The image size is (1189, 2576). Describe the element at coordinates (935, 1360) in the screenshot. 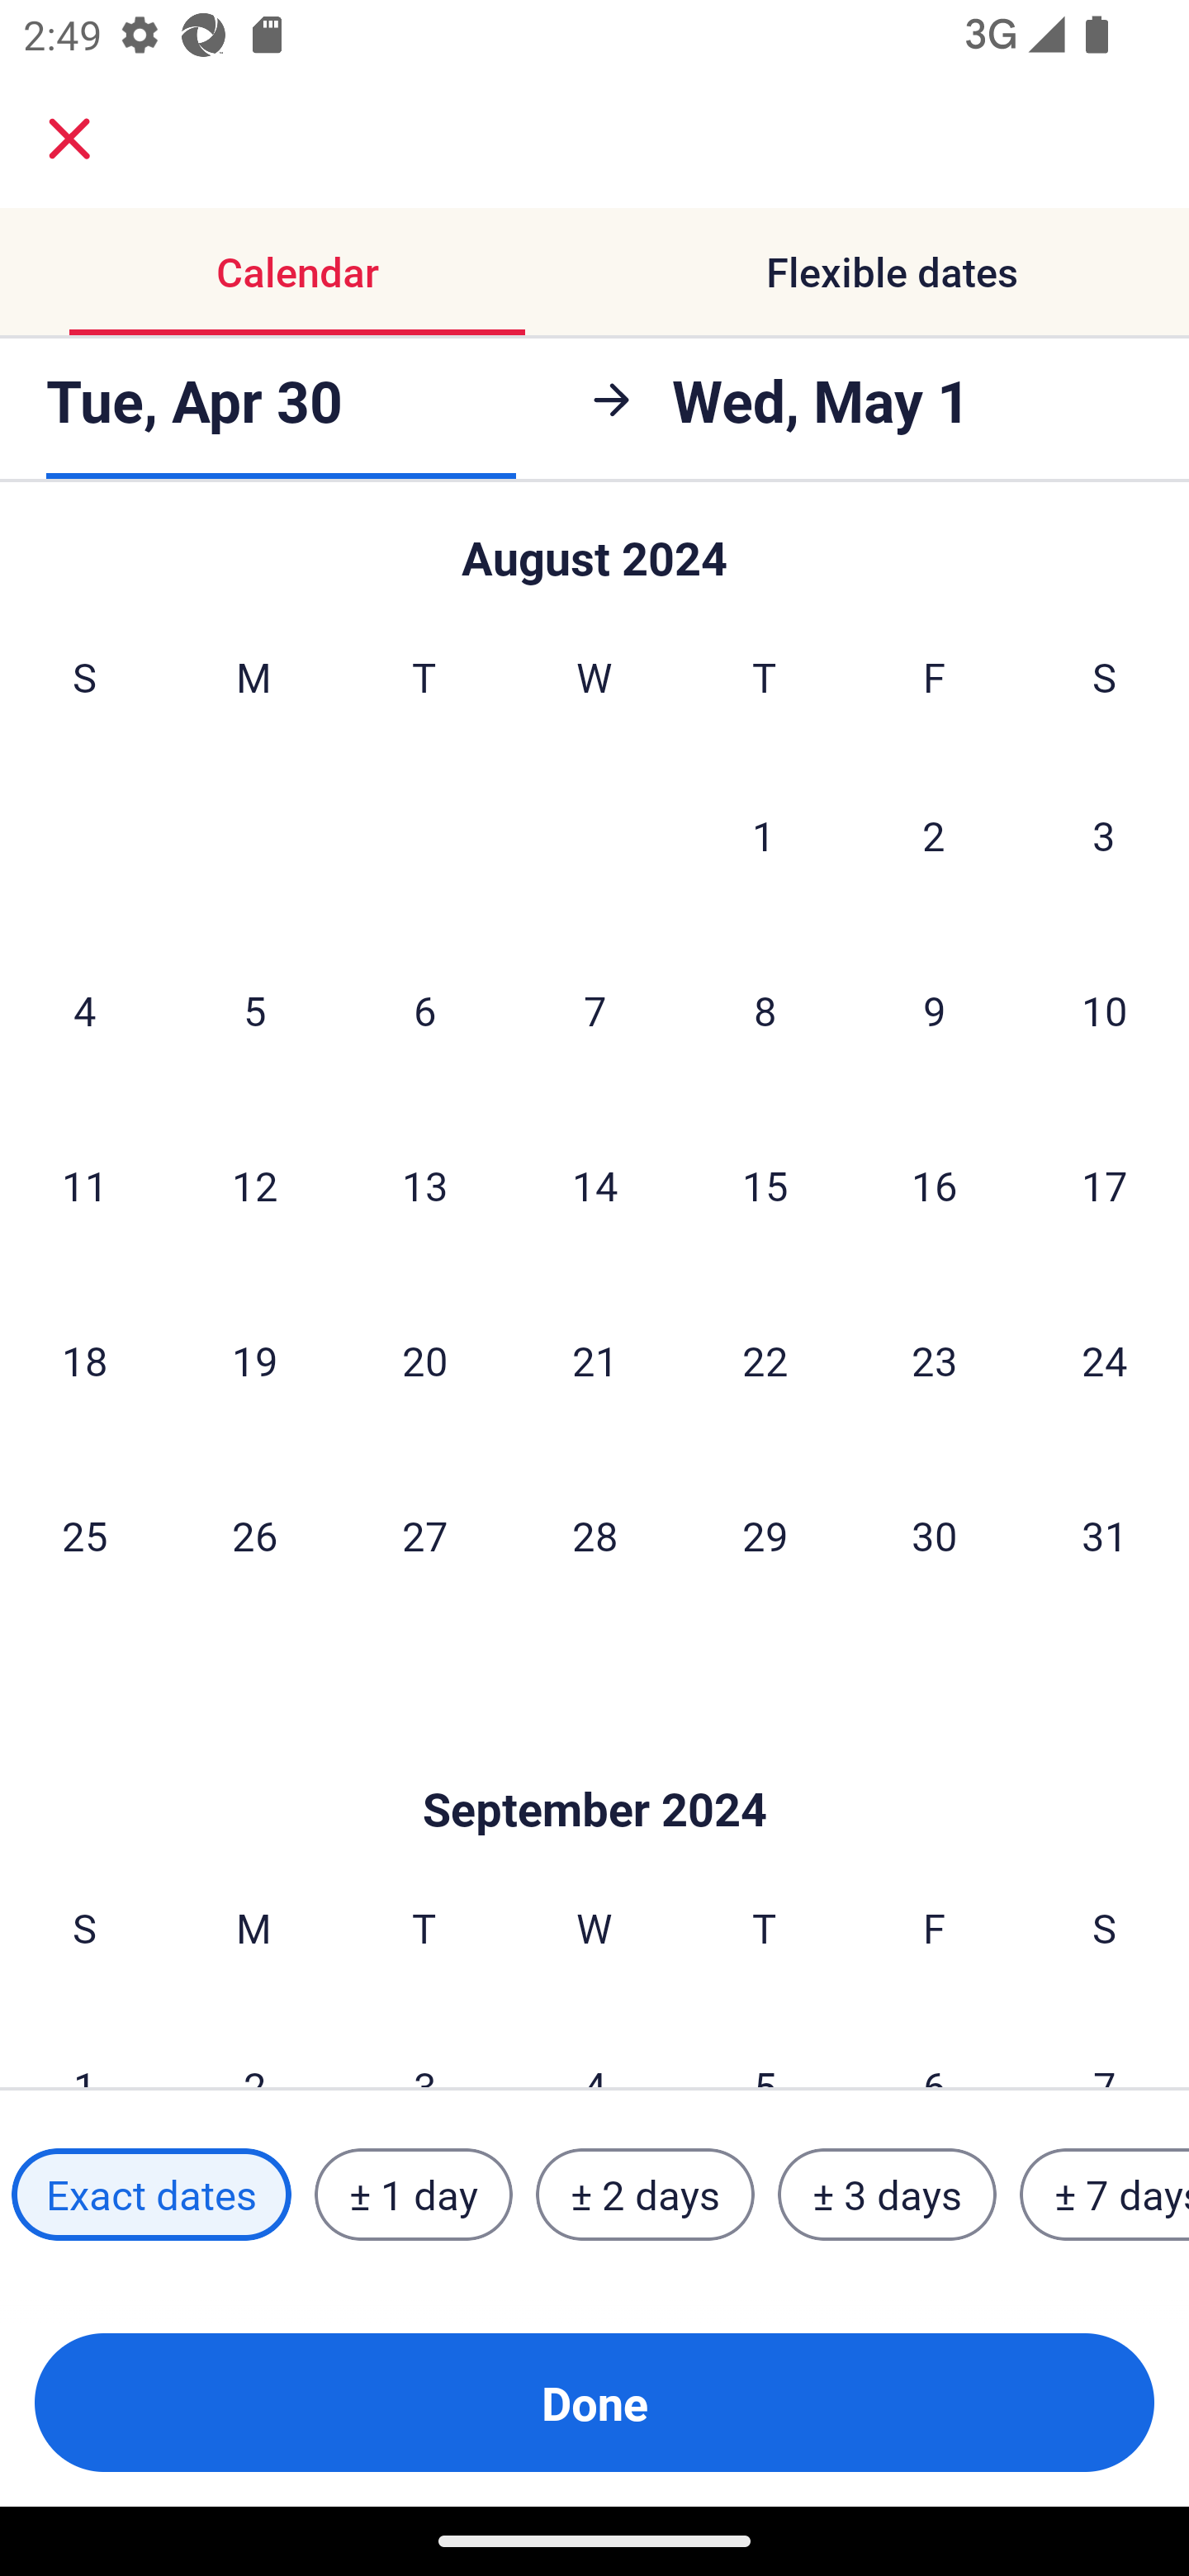

I see `23 Friday, August 23, 2024` at that location.